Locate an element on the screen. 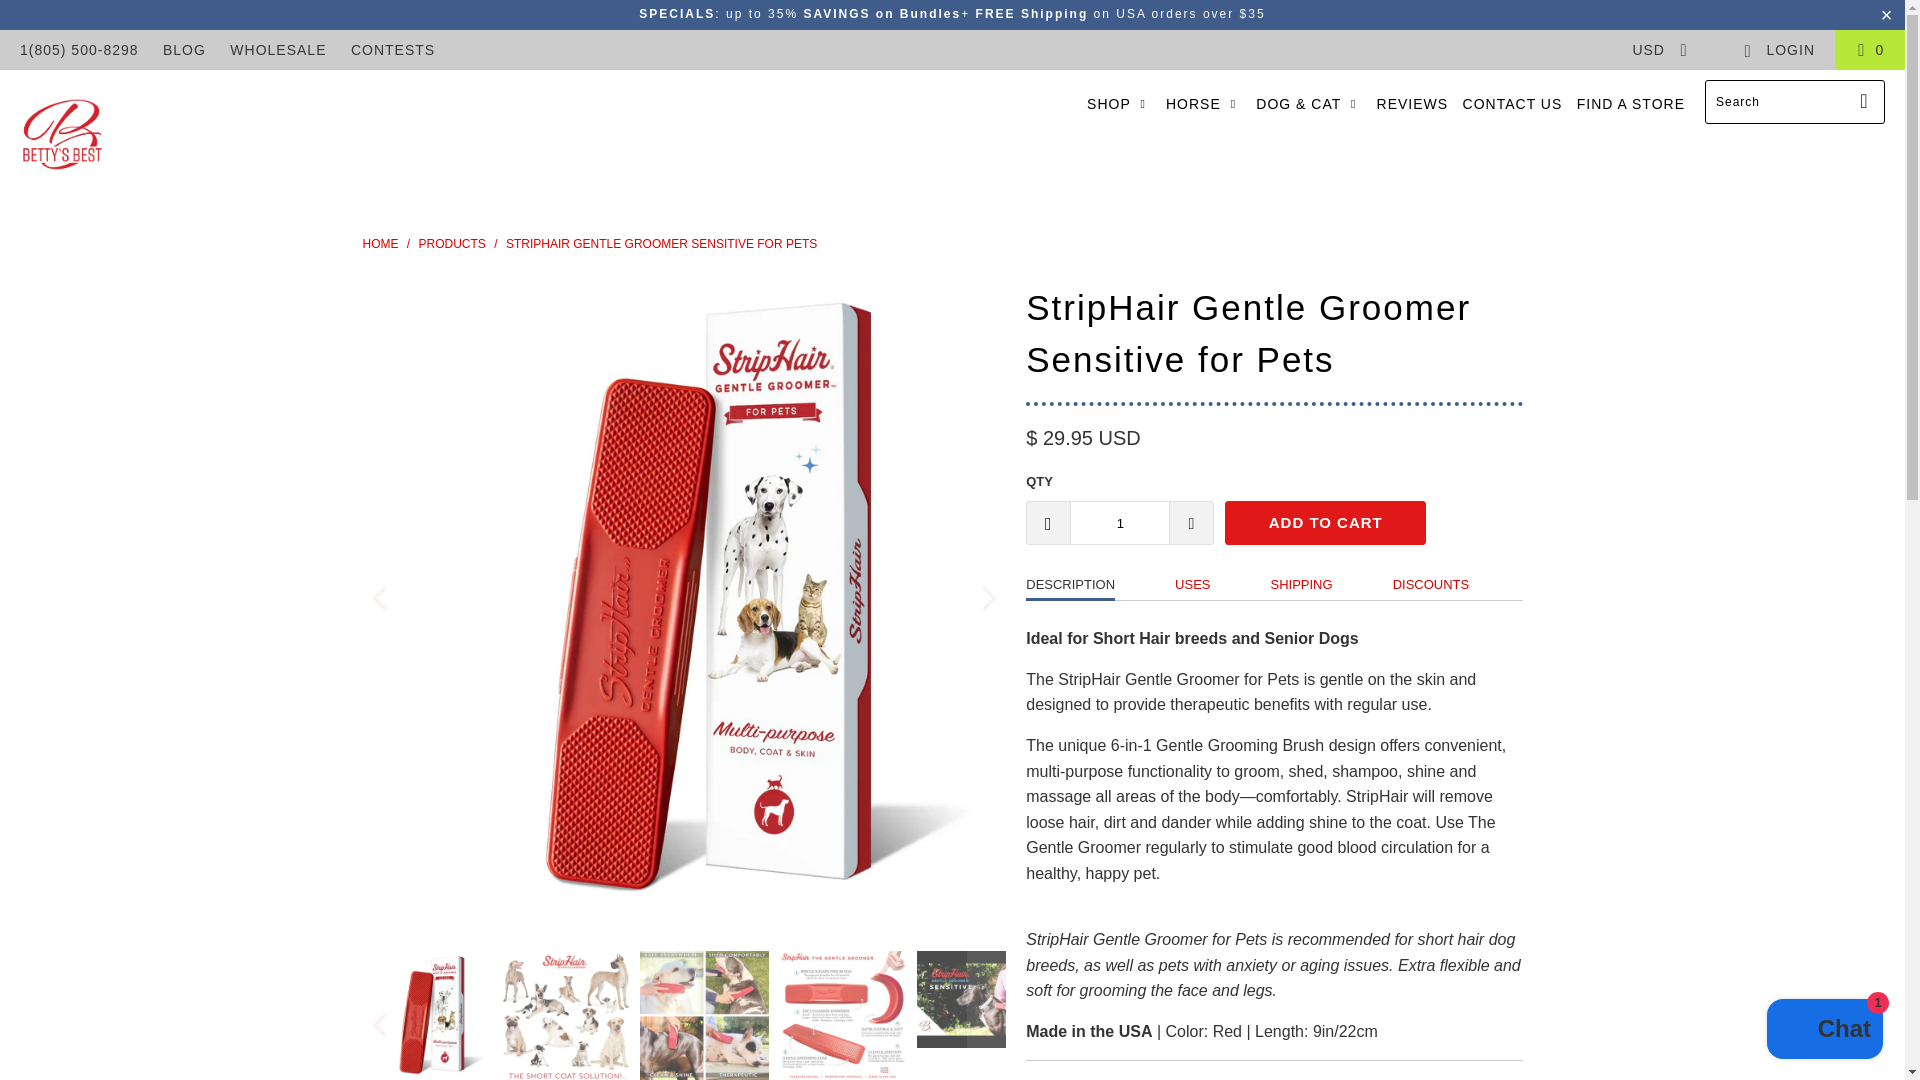  StripHair is located at coordinates (62, 136).